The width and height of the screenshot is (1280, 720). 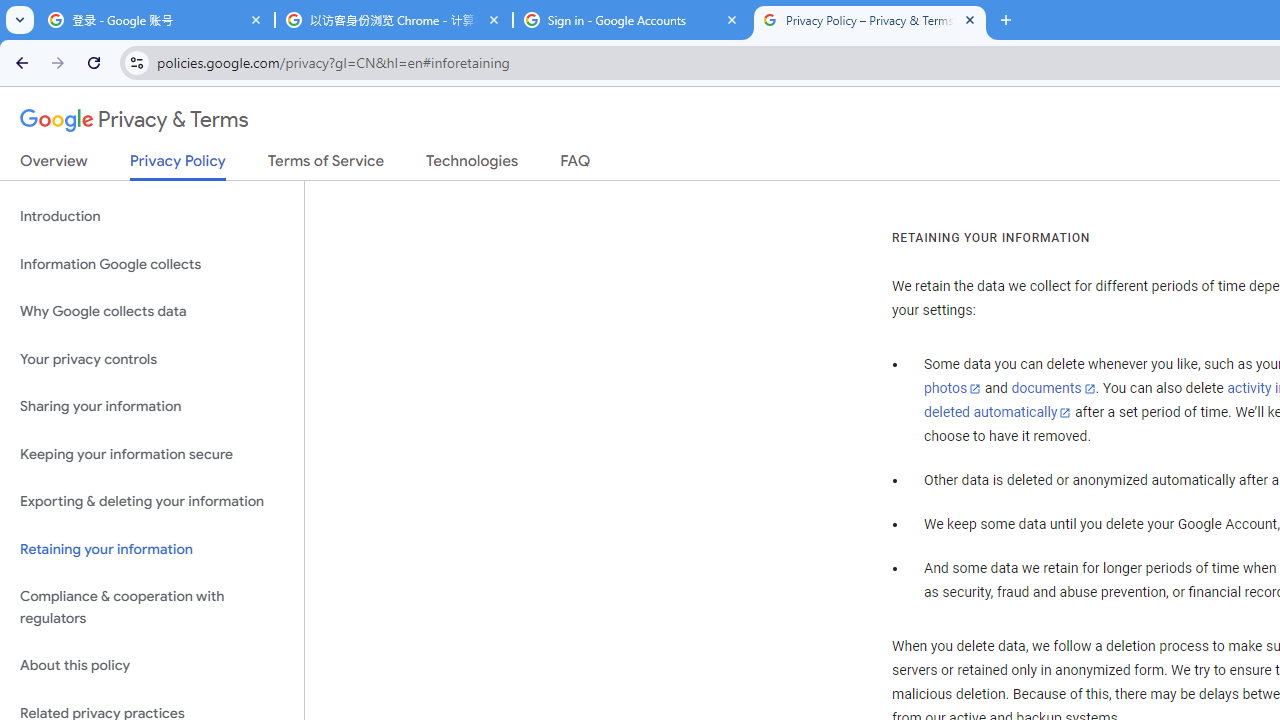 What do you see at coordinates (326, 165) in the screenshot?
I see `Terms of Service` at bounding box center [326, 165].